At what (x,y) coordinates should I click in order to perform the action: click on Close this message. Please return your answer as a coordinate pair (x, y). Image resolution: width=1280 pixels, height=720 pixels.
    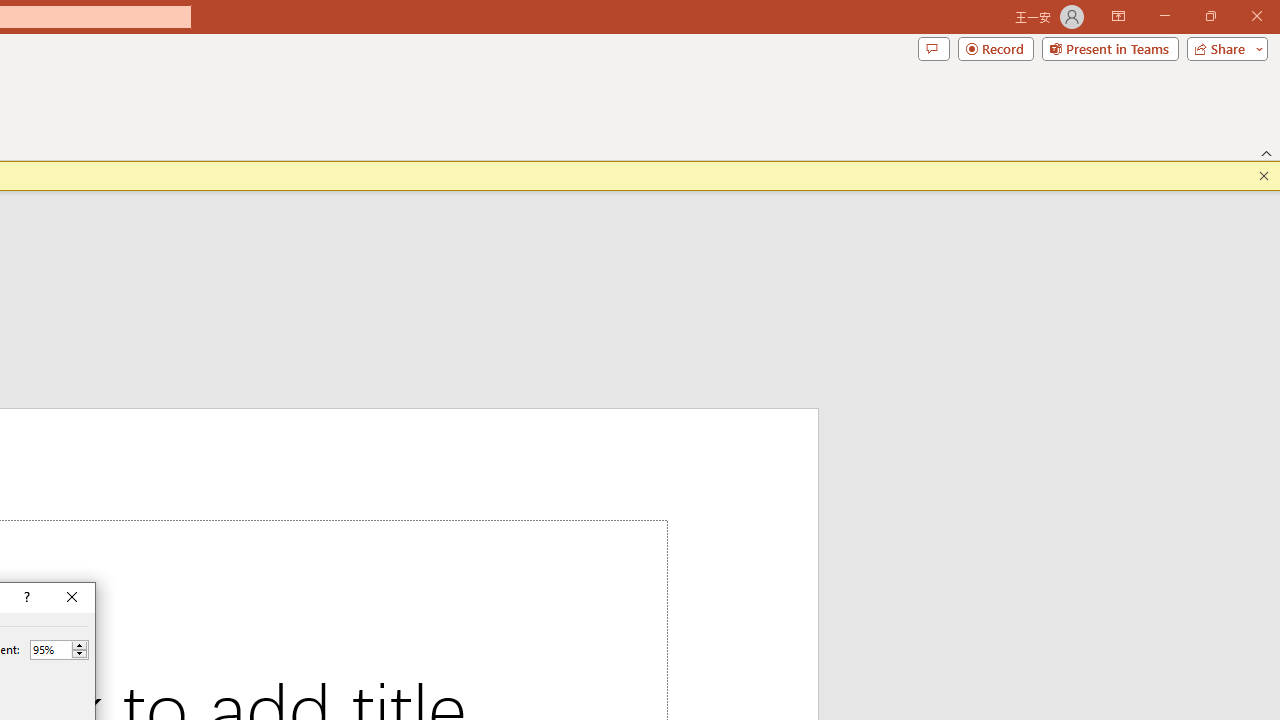
    Looking at the image, I should click on (1264, 176).